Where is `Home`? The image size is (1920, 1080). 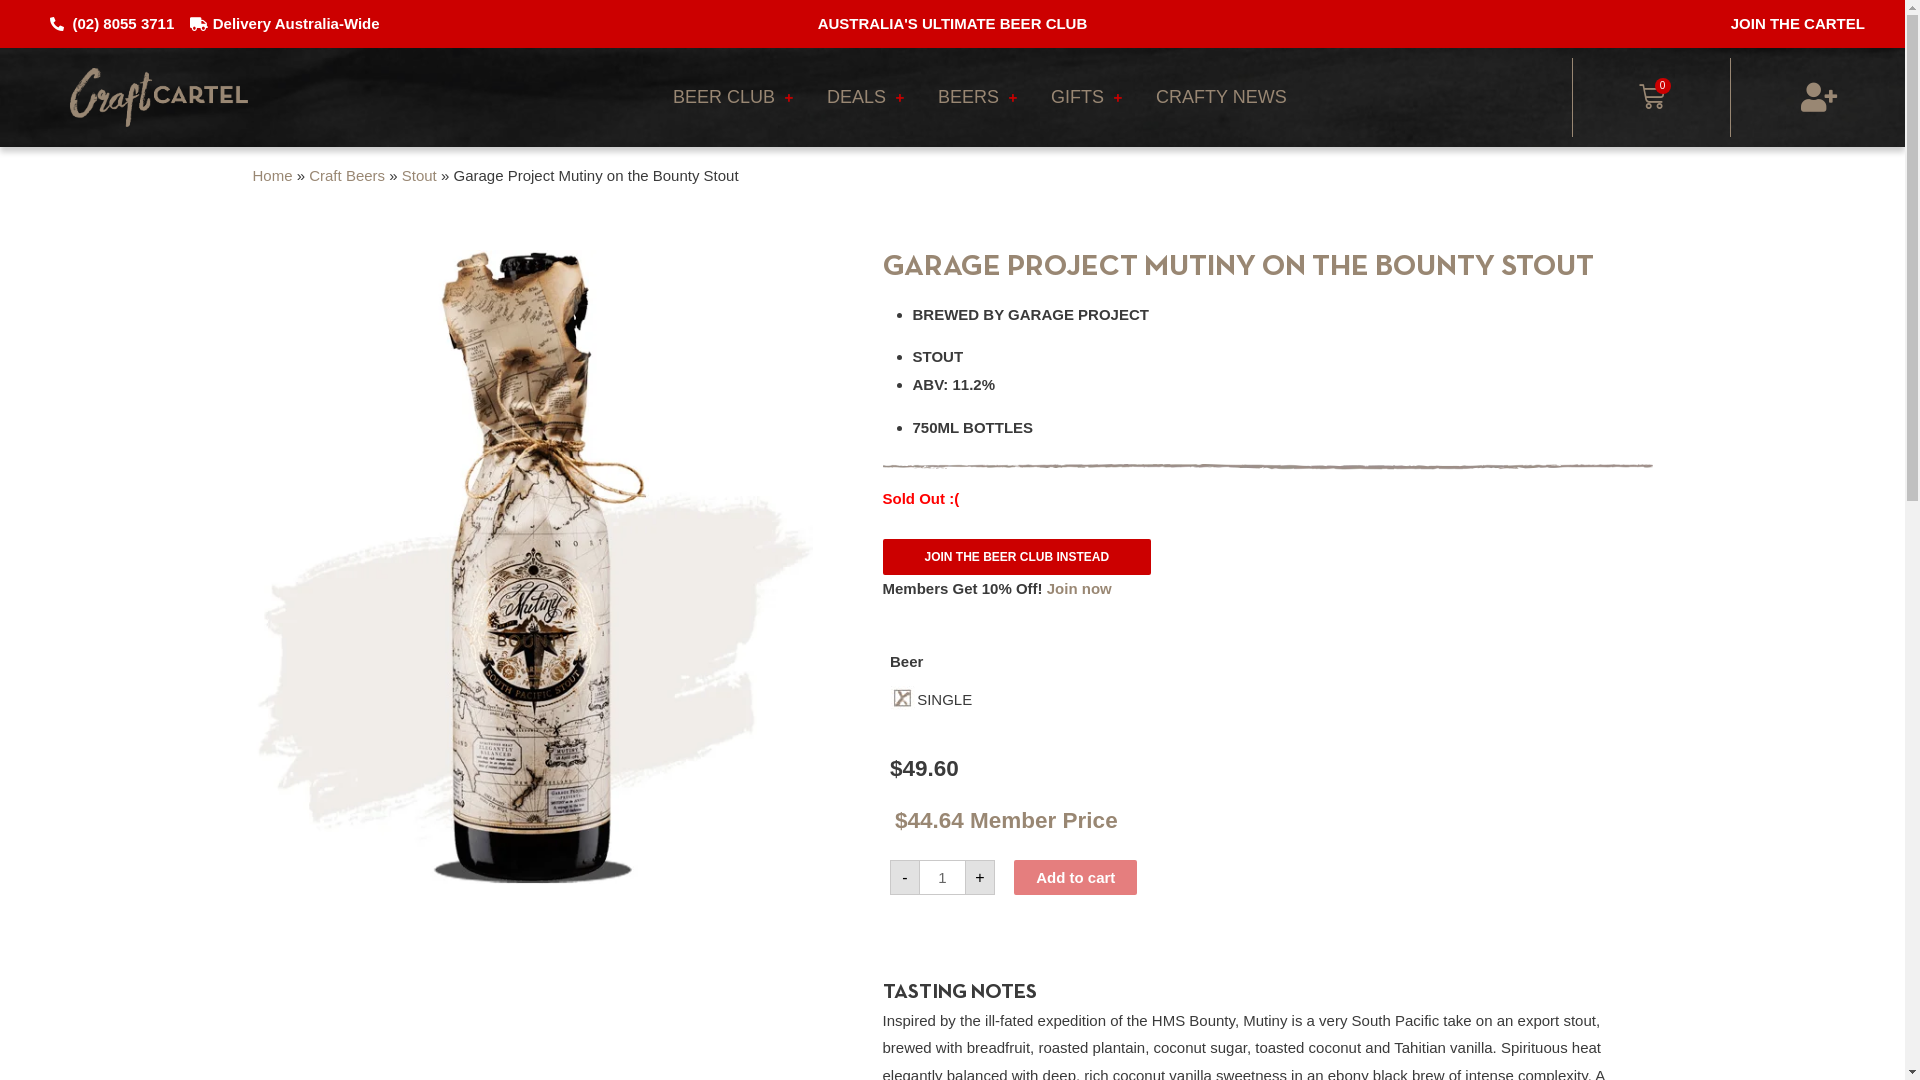
Home is located at coordinates (272, 176).